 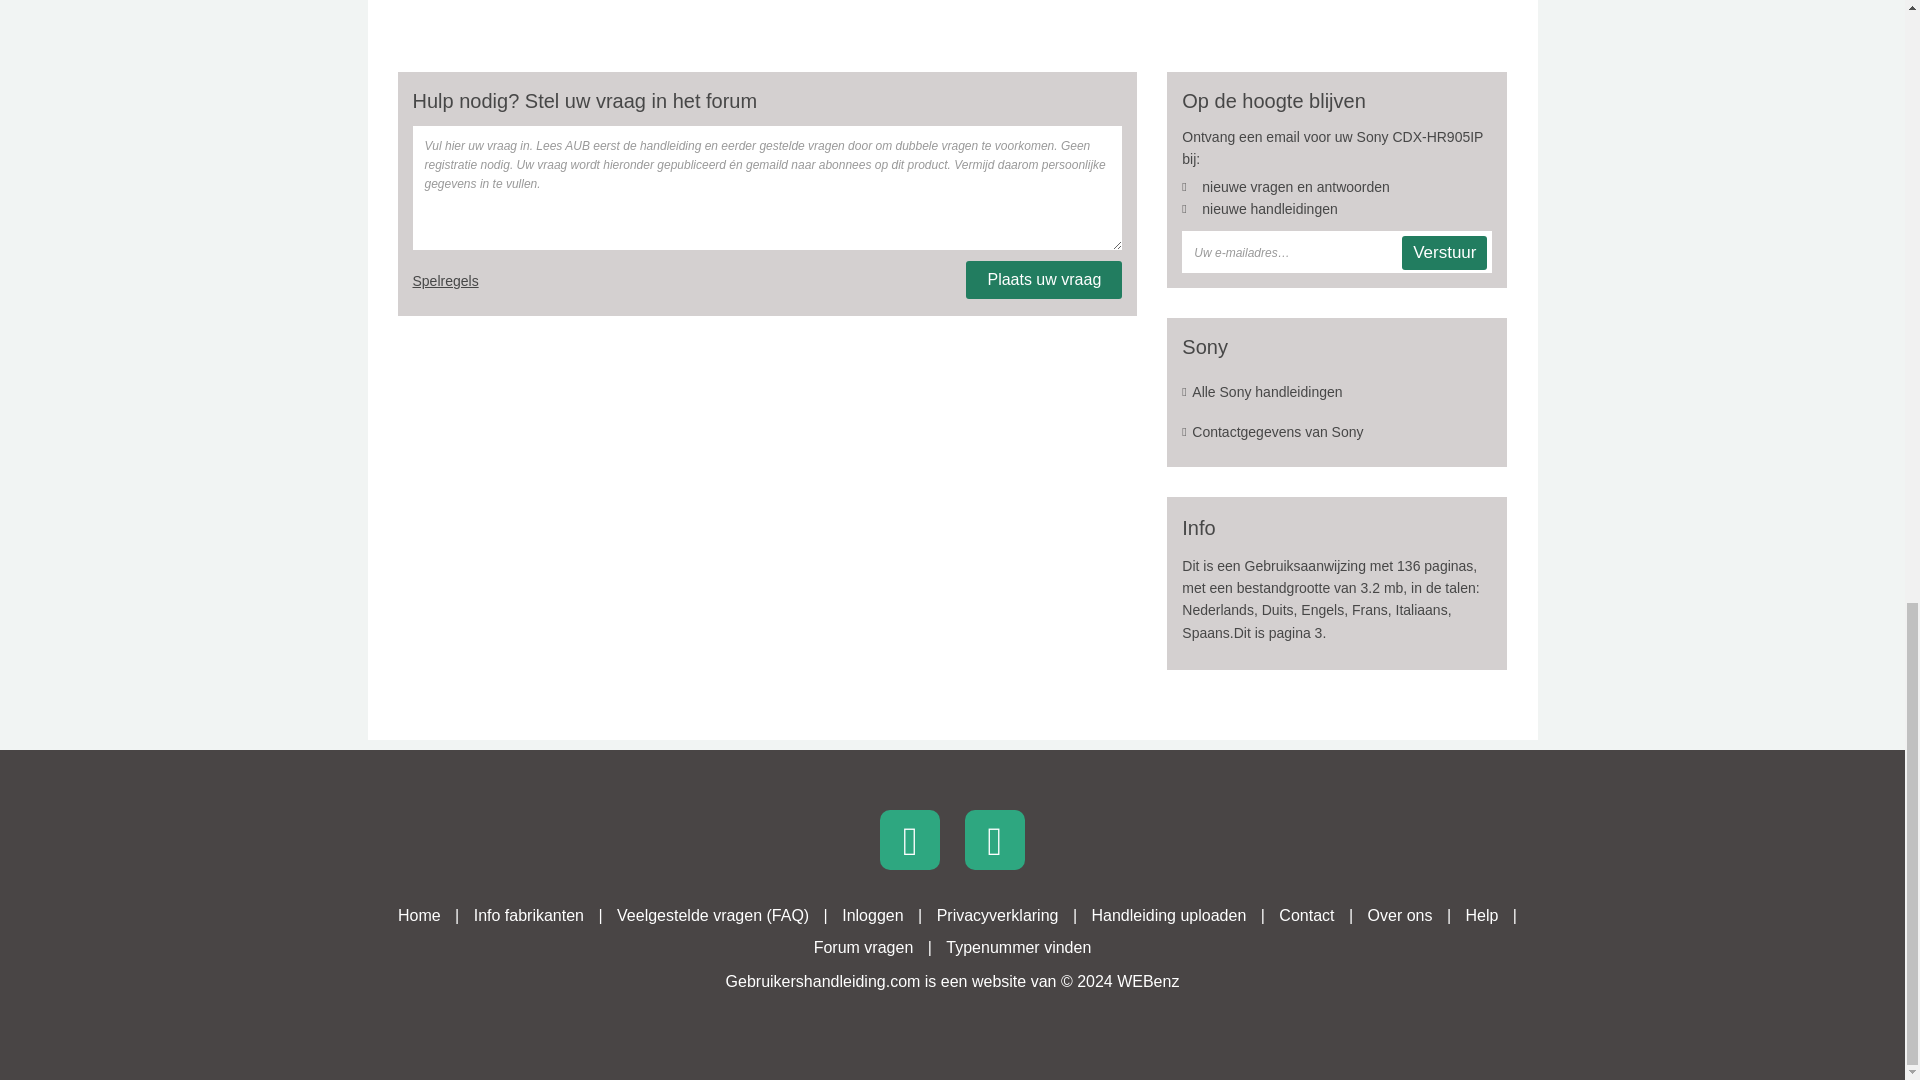 What do you see at coordinates (445, 281) in the screenshot?
I see `Lees hier onze spelregels om in het forum te mogen plaatsen` at bounding box center [445, 281].